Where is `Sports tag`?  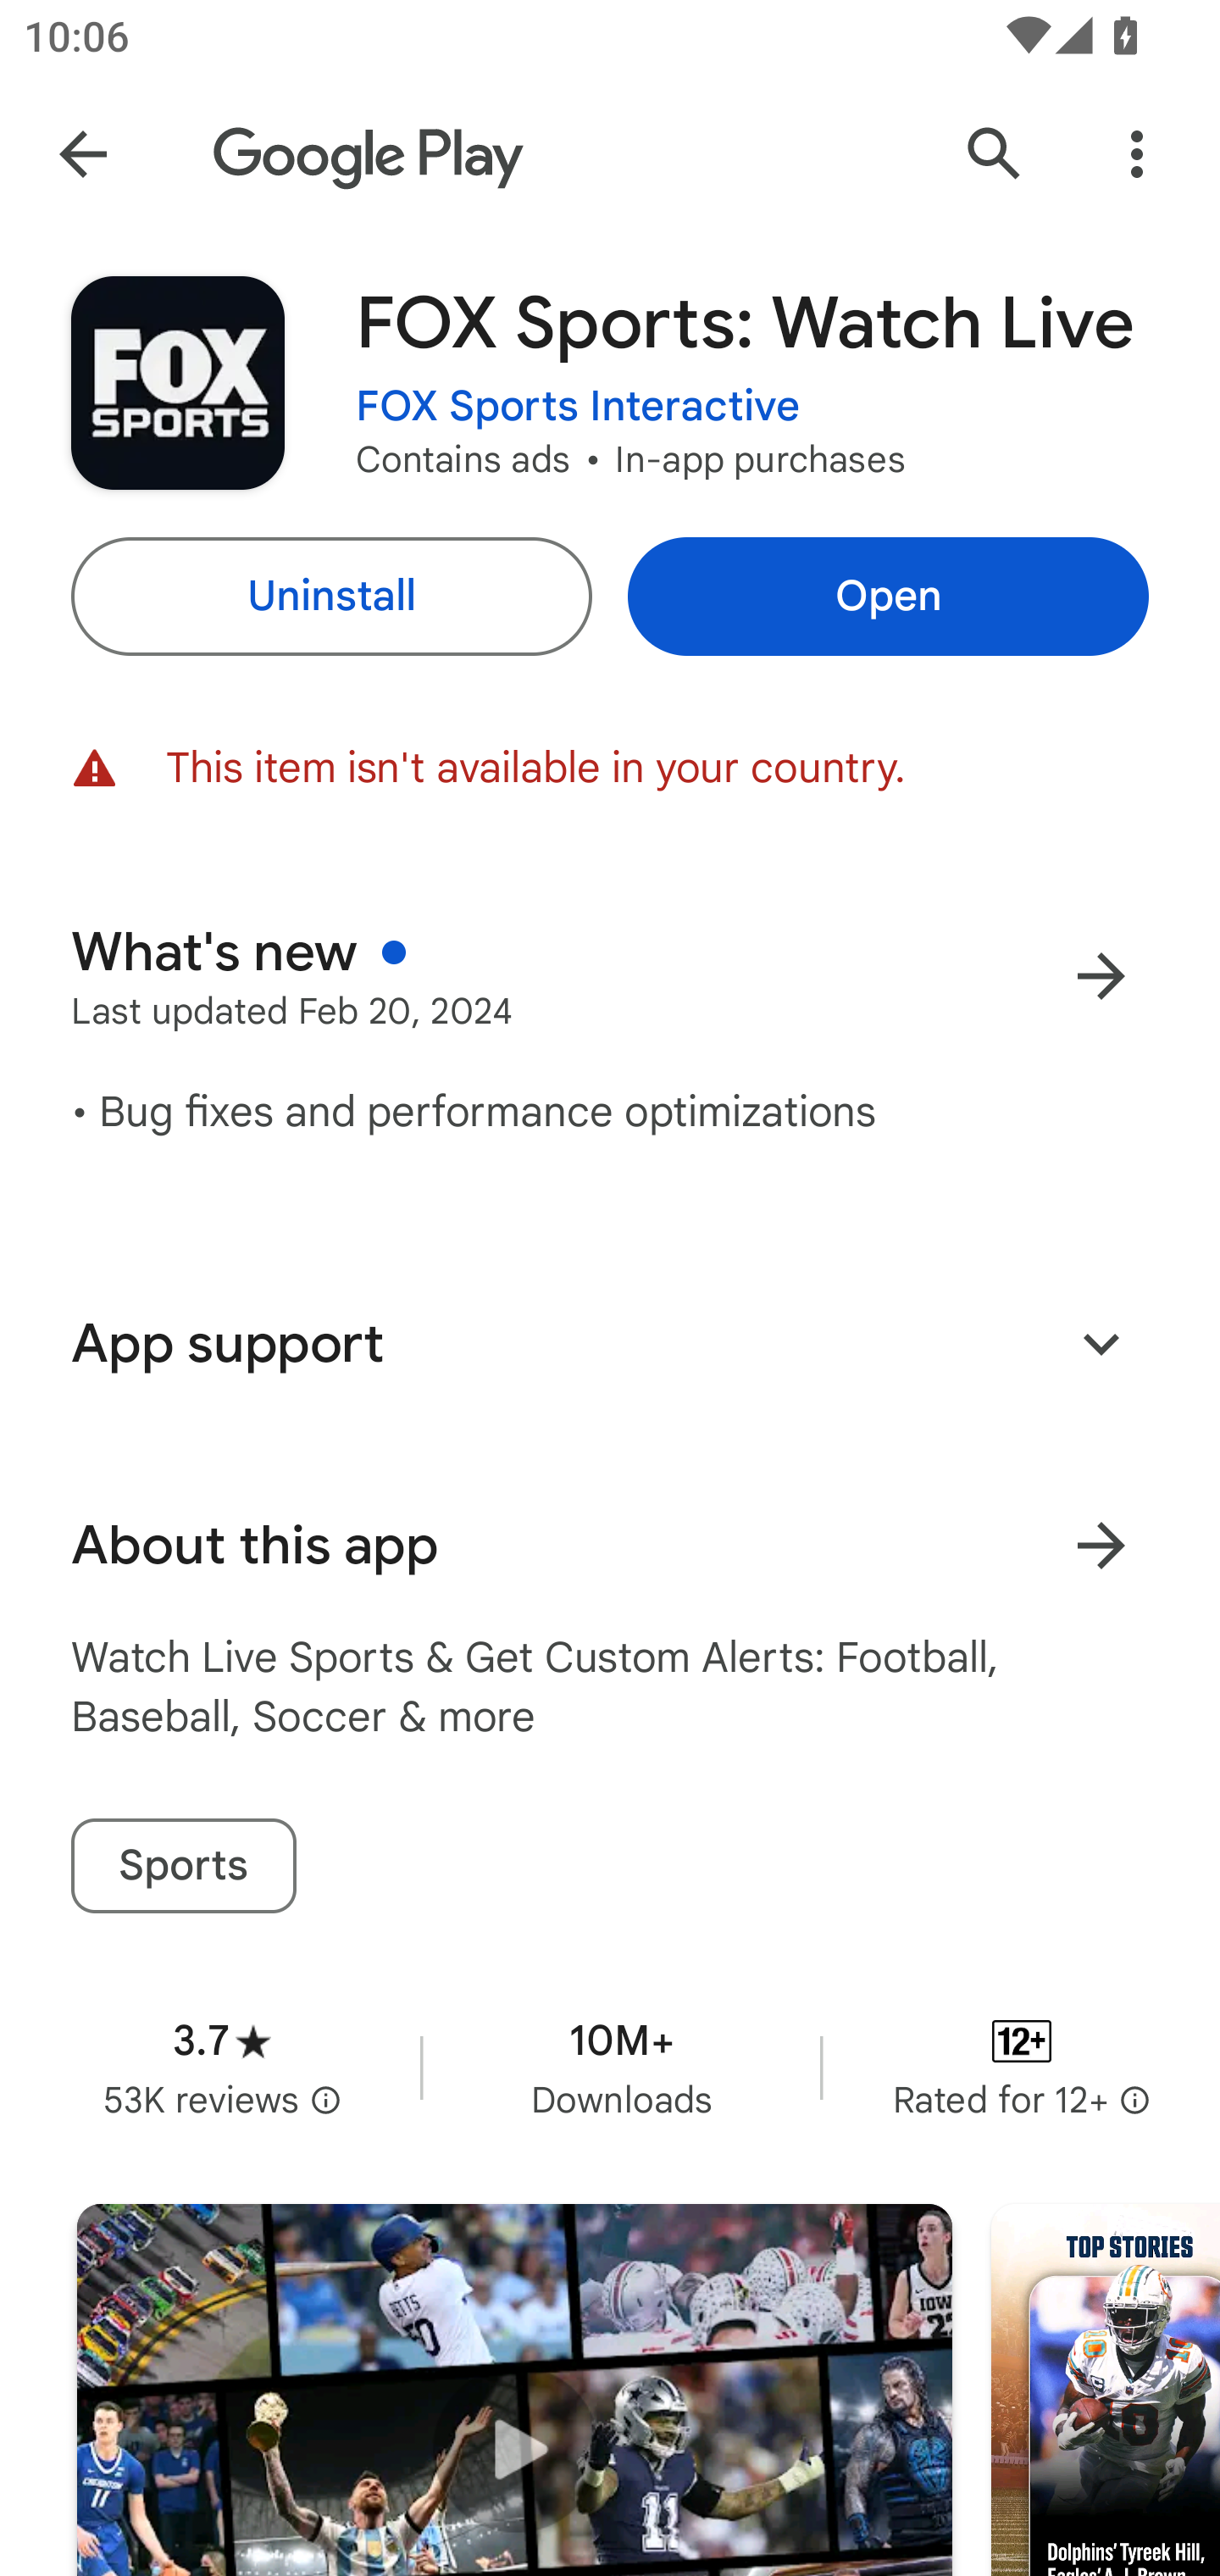 Sports tag is located at coordinates (183, 1866).